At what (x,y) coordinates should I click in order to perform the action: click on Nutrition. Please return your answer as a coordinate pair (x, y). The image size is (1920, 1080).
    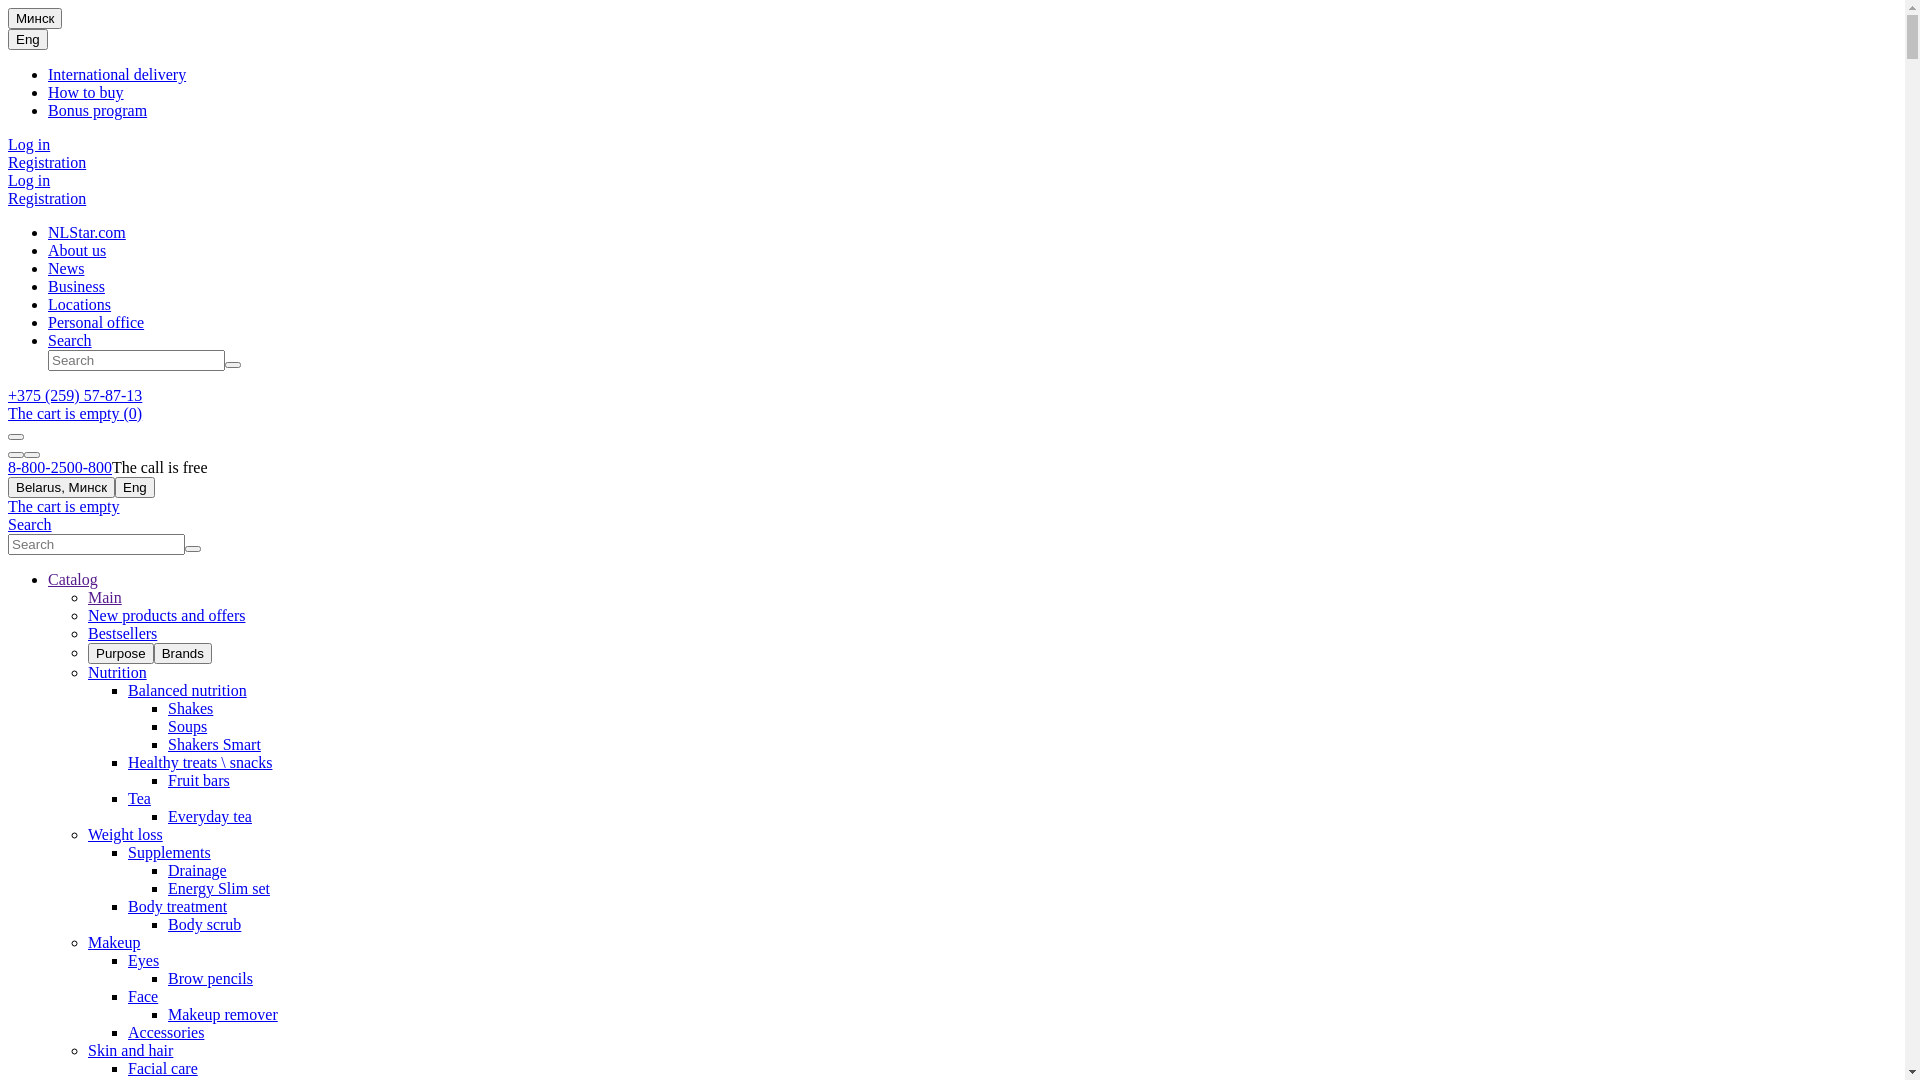
    Looking at the image, I should click on (118, 672).